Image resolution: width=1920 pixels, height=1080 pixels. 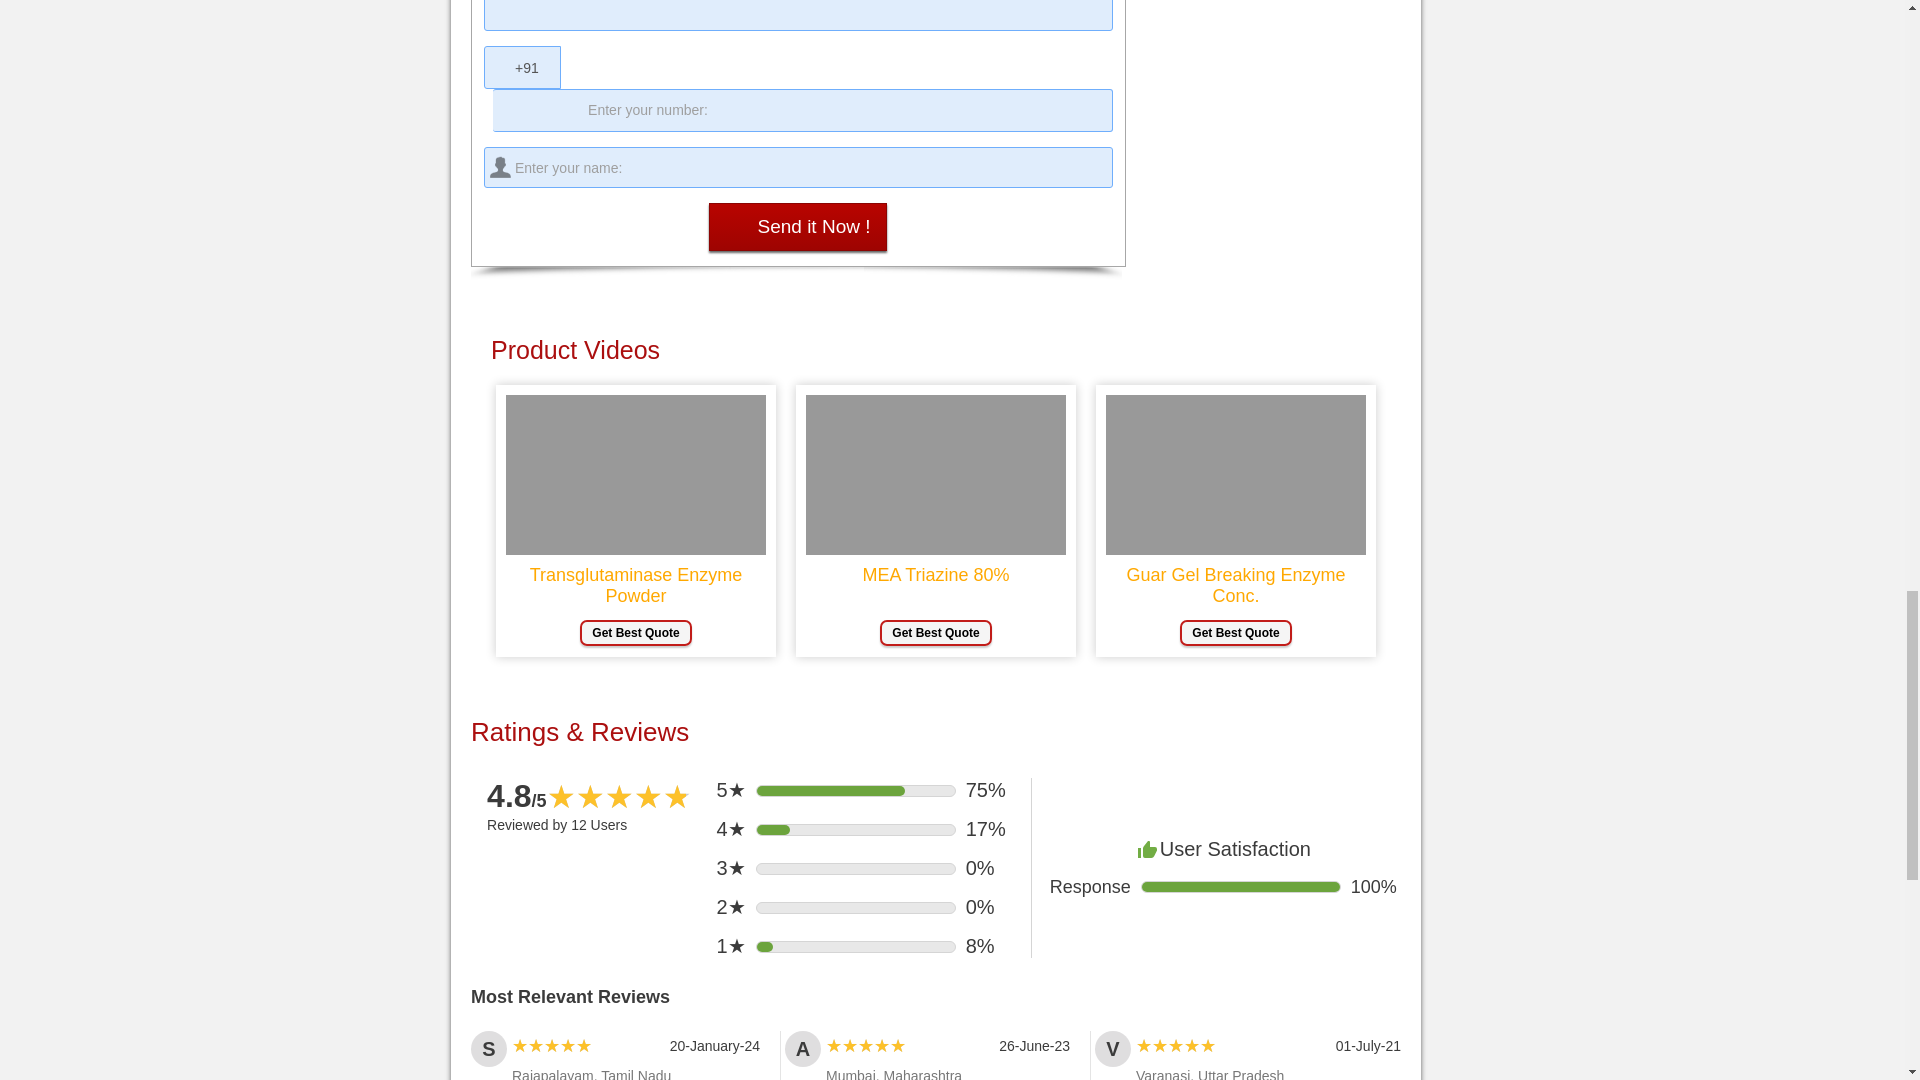 What do you see at coordinates (517, 796) in the screenshot?
I see `4.8 out of 5 Votes` at bounding box center [517, 796].